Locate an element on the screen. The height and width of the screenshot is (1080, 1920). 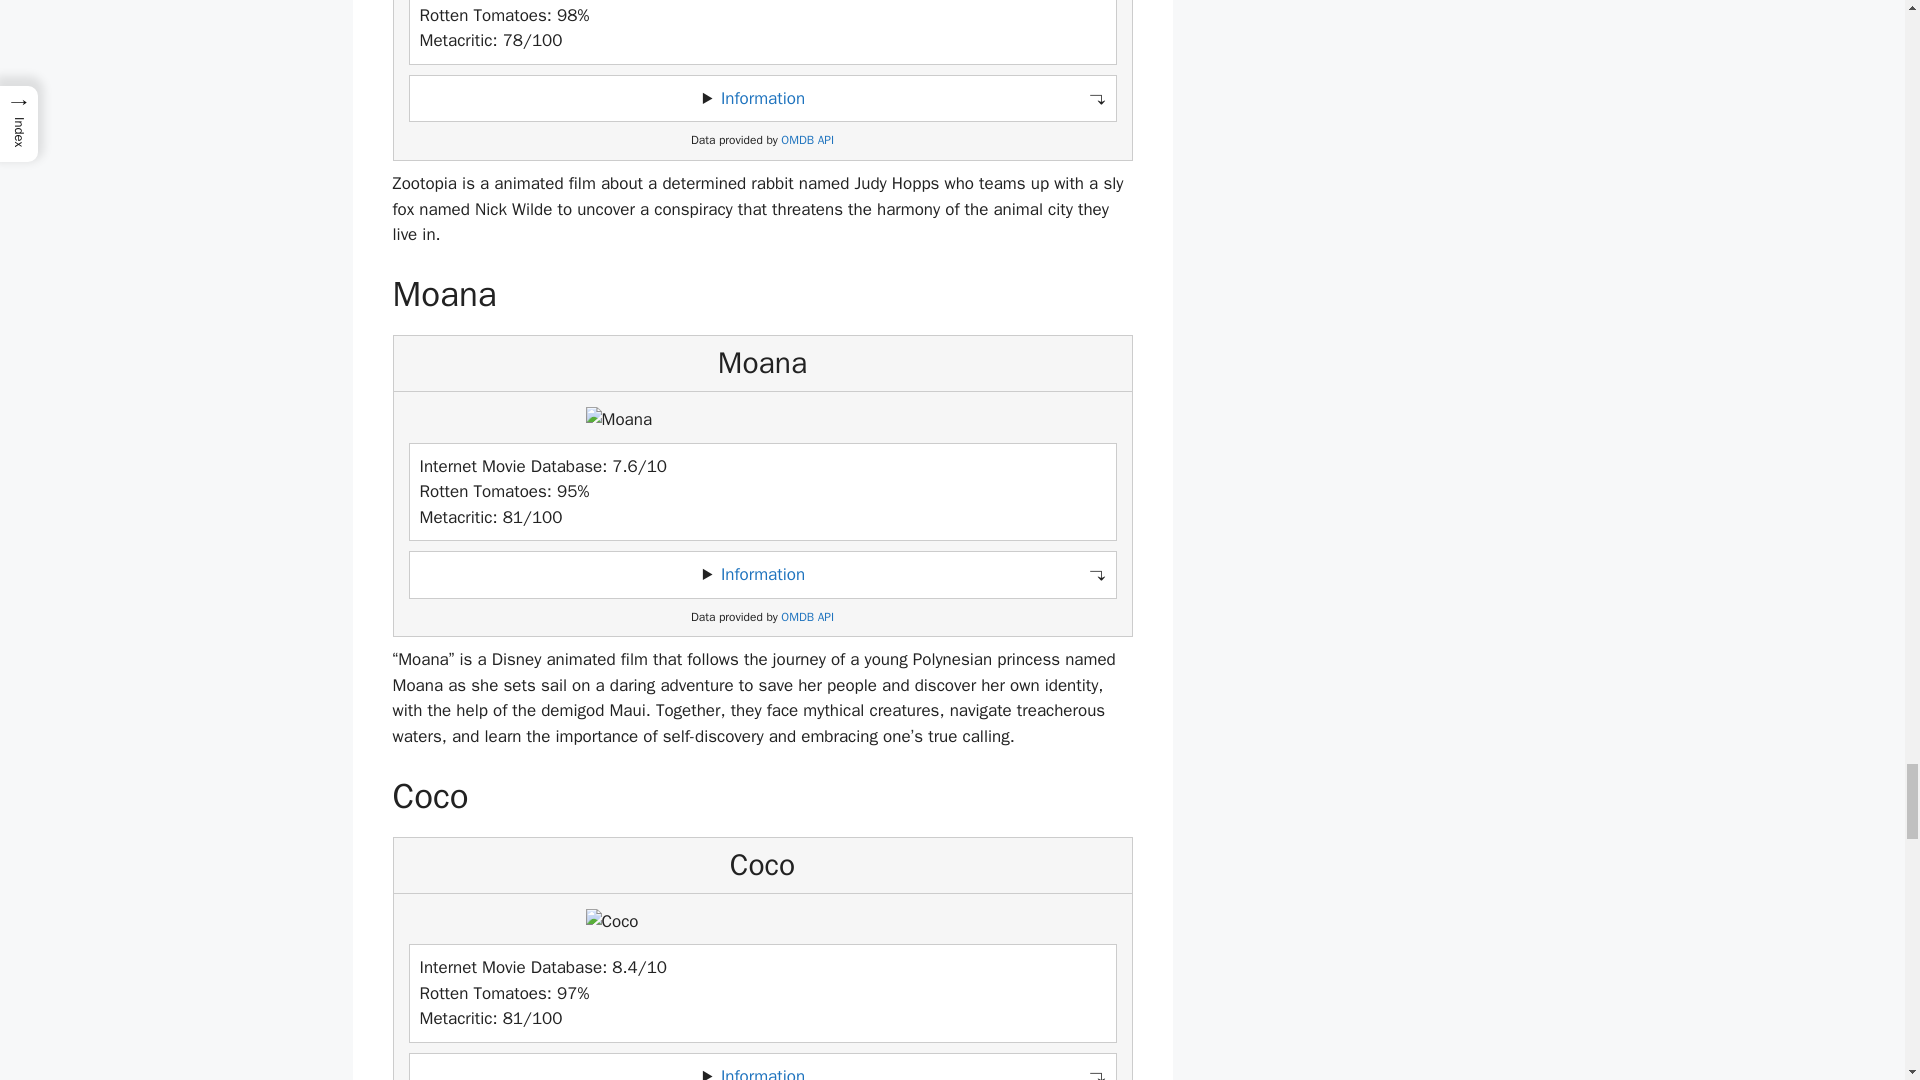
OMDB API is located at coordinates (807, 618).